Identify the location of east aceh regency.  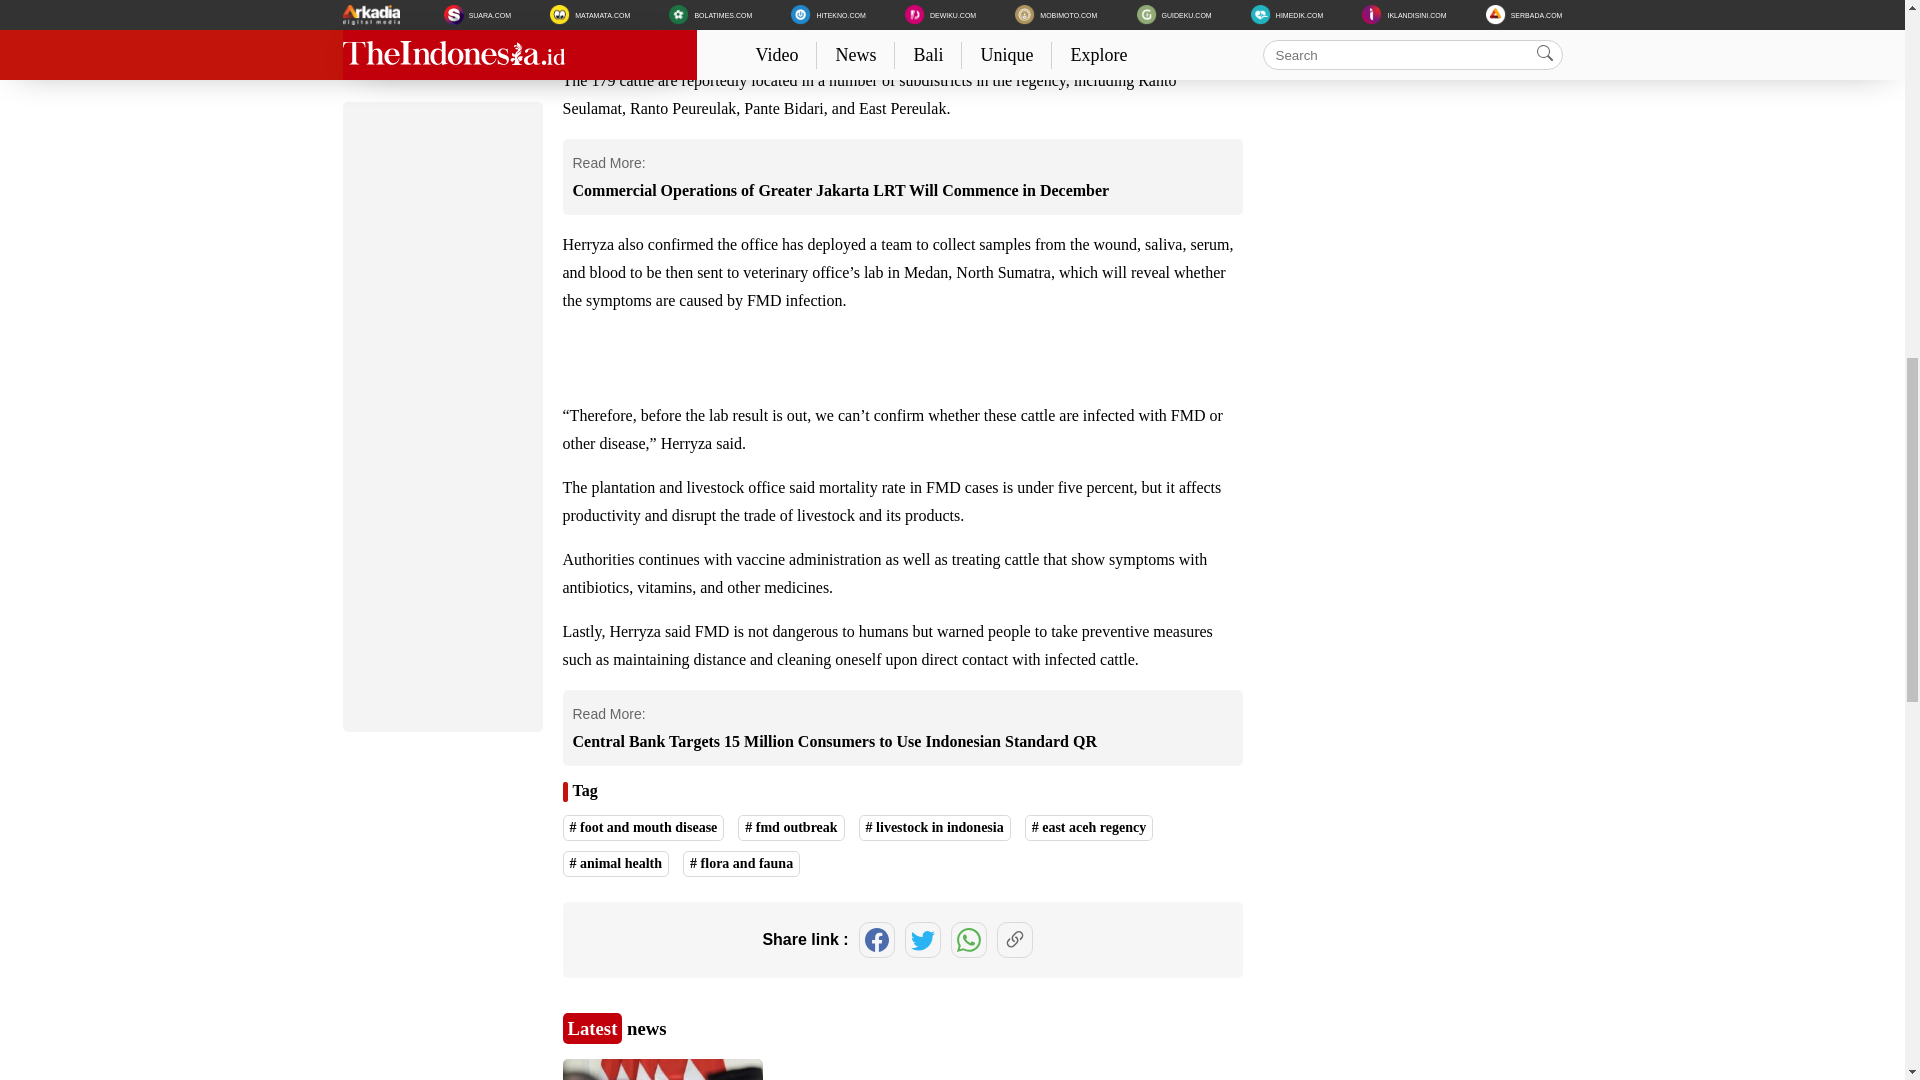
(1089, 828).